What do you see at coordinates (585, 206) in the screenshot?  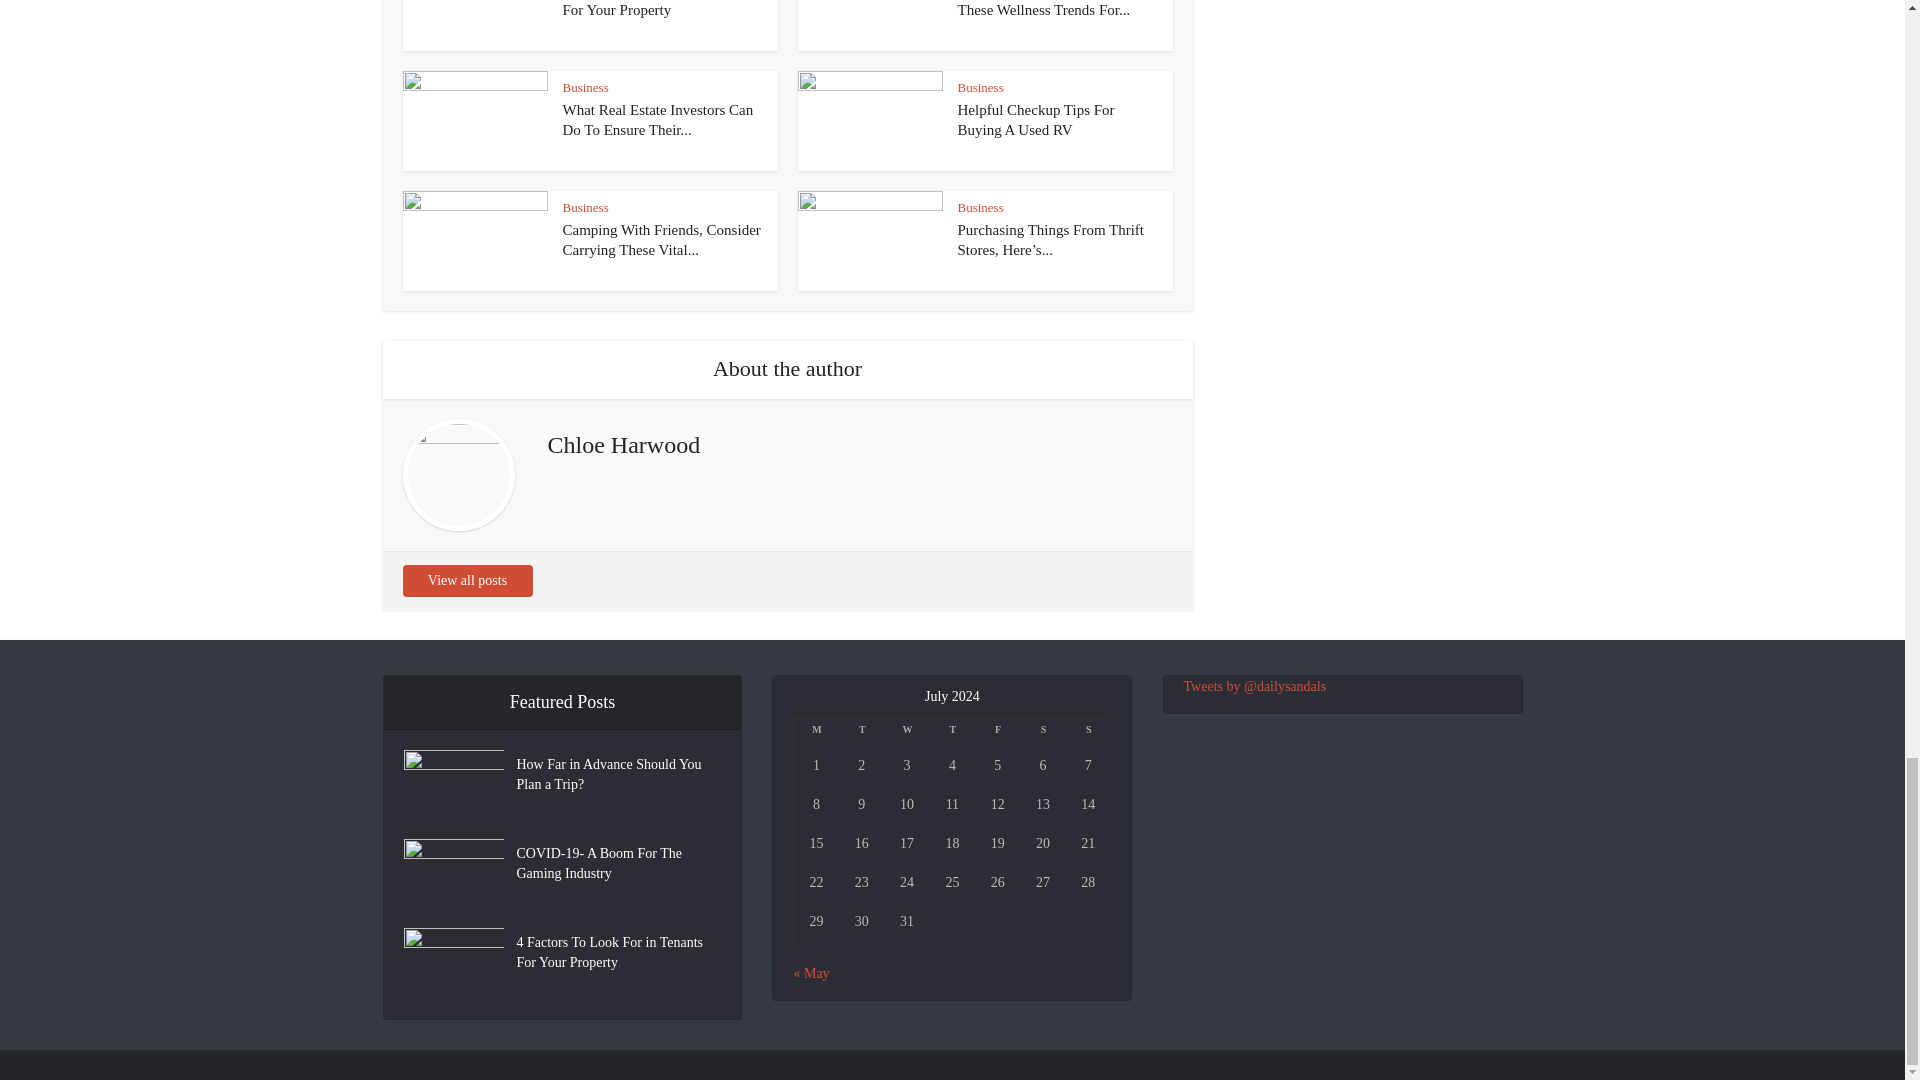 I see `Business` at bounding box center [585, 206].